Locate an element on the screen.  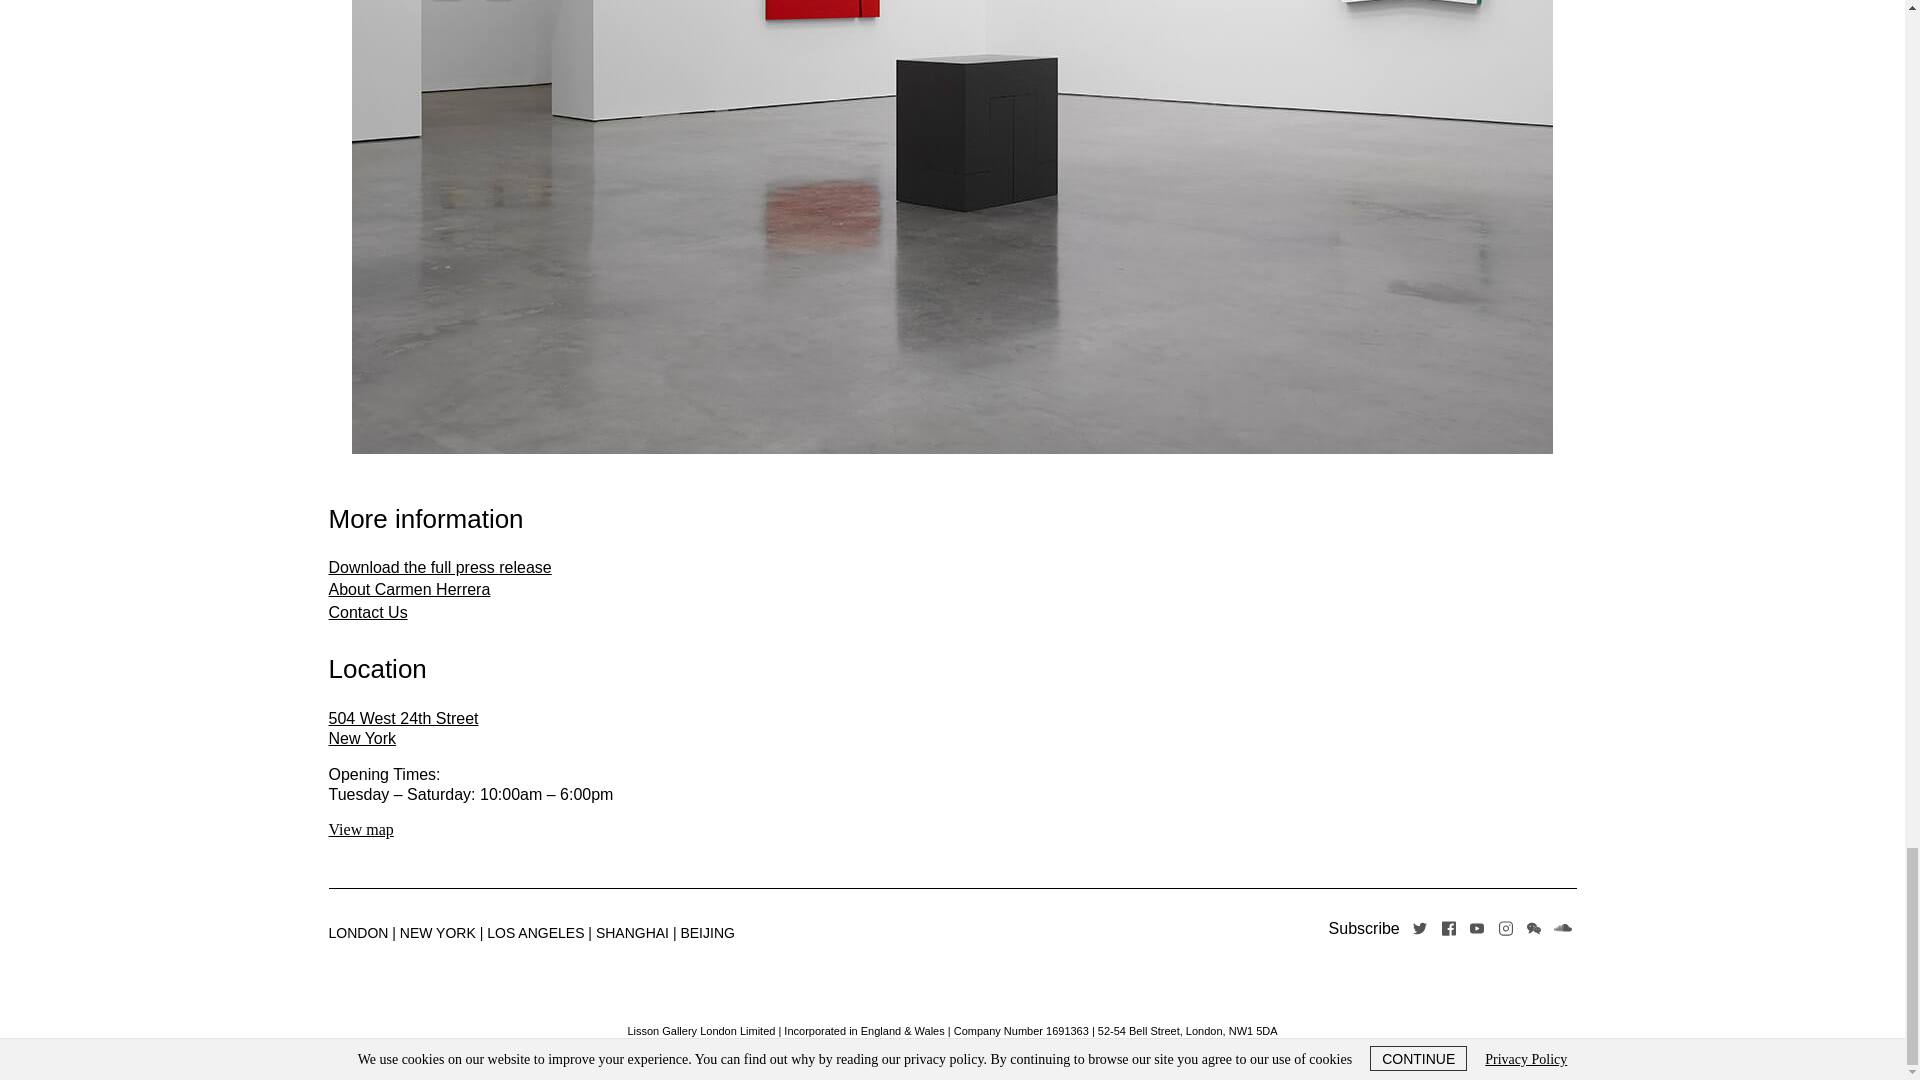
View map is located at coordinates (360, 829).